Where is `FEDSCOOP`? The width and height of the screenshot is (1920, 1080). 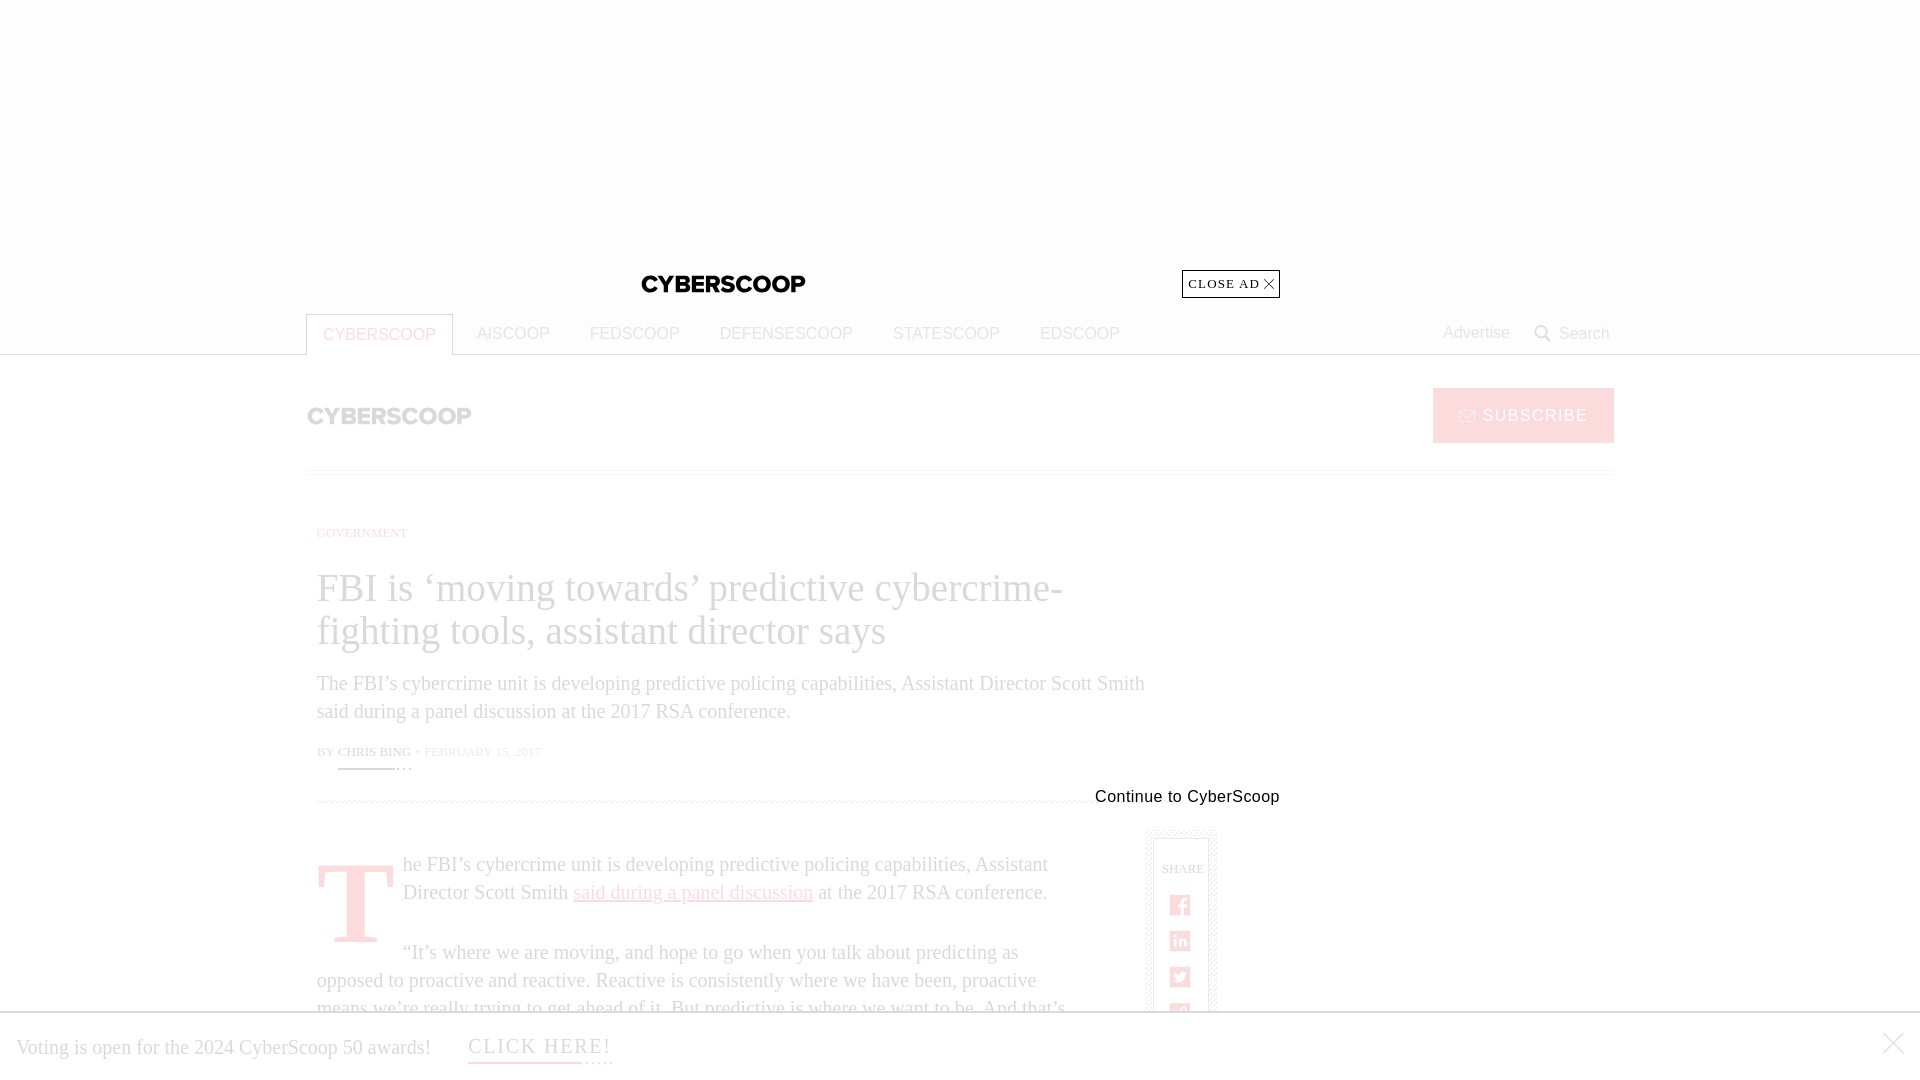 FEDSCOOP is located at coordinates (634, 334).